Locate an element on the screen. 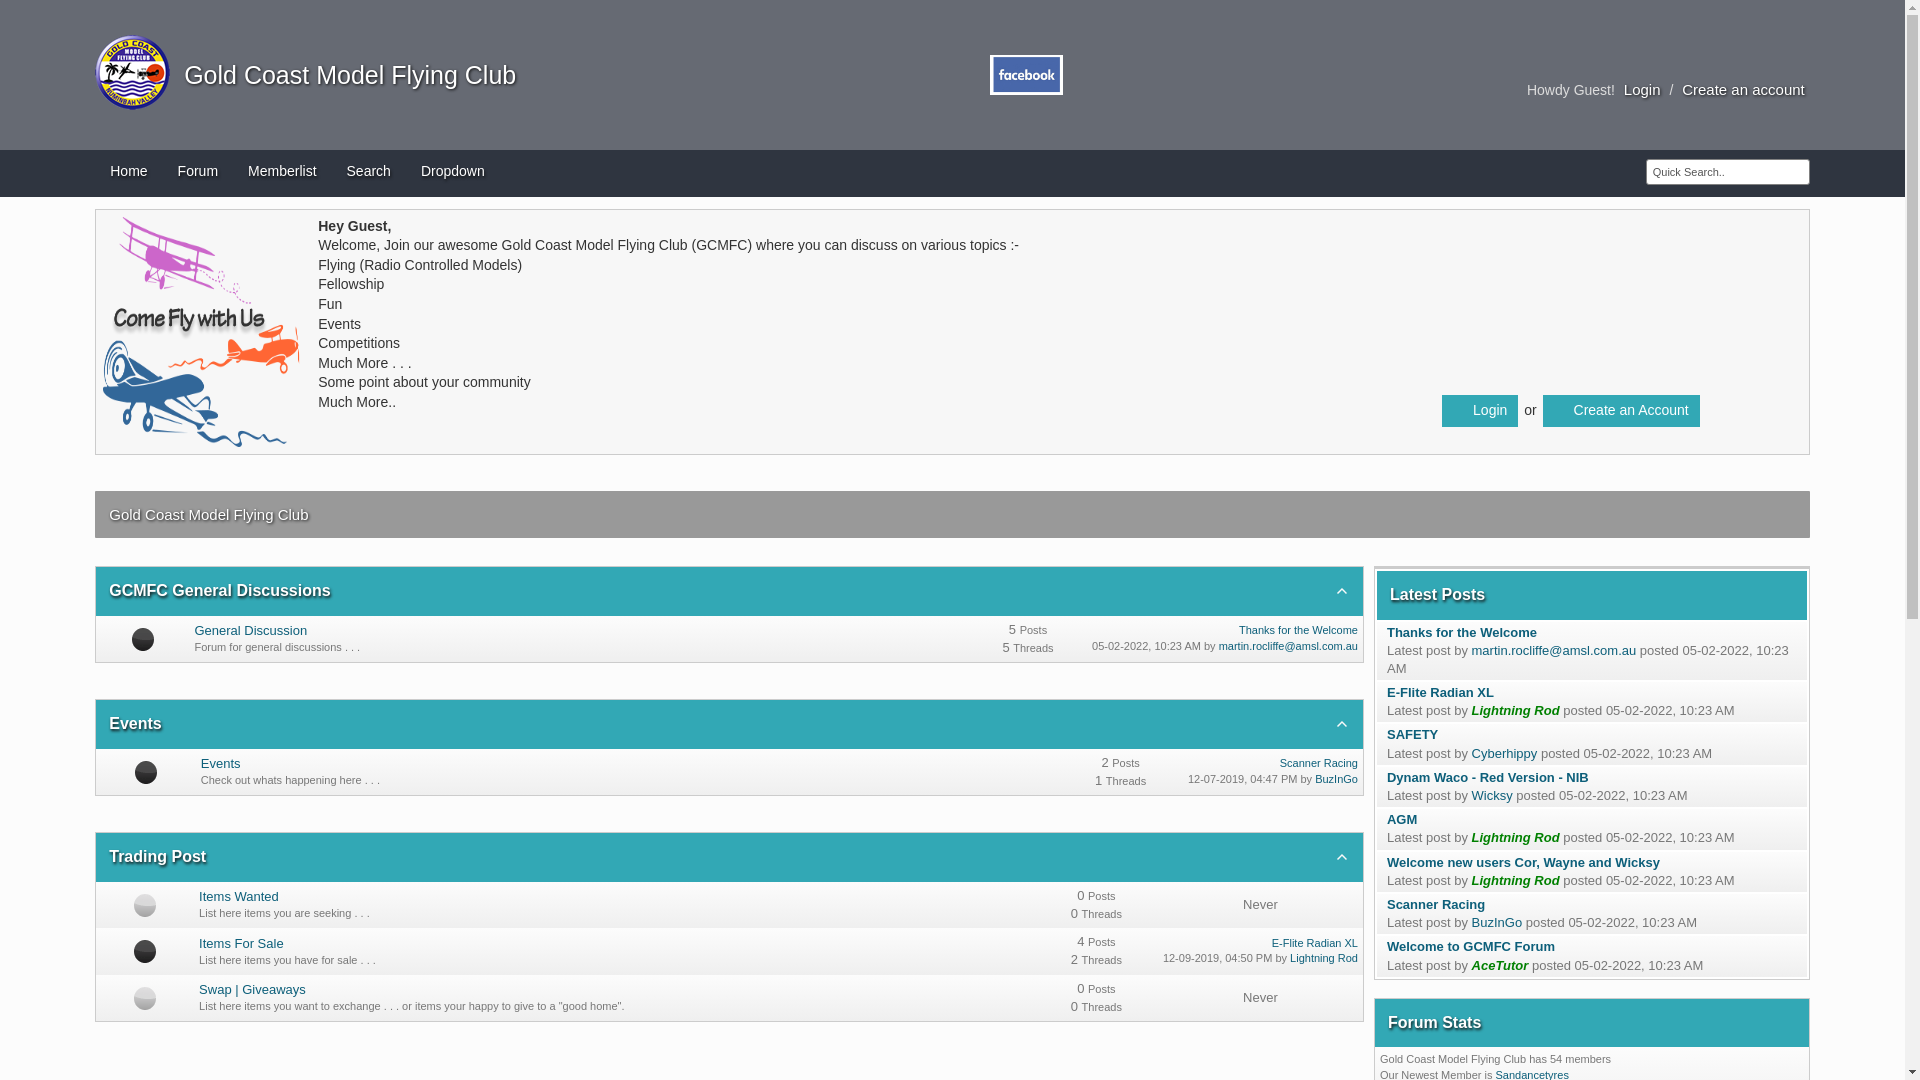  Forum Contains New Posts - Click to mark this forum as read is located at coordinates (145, 951).